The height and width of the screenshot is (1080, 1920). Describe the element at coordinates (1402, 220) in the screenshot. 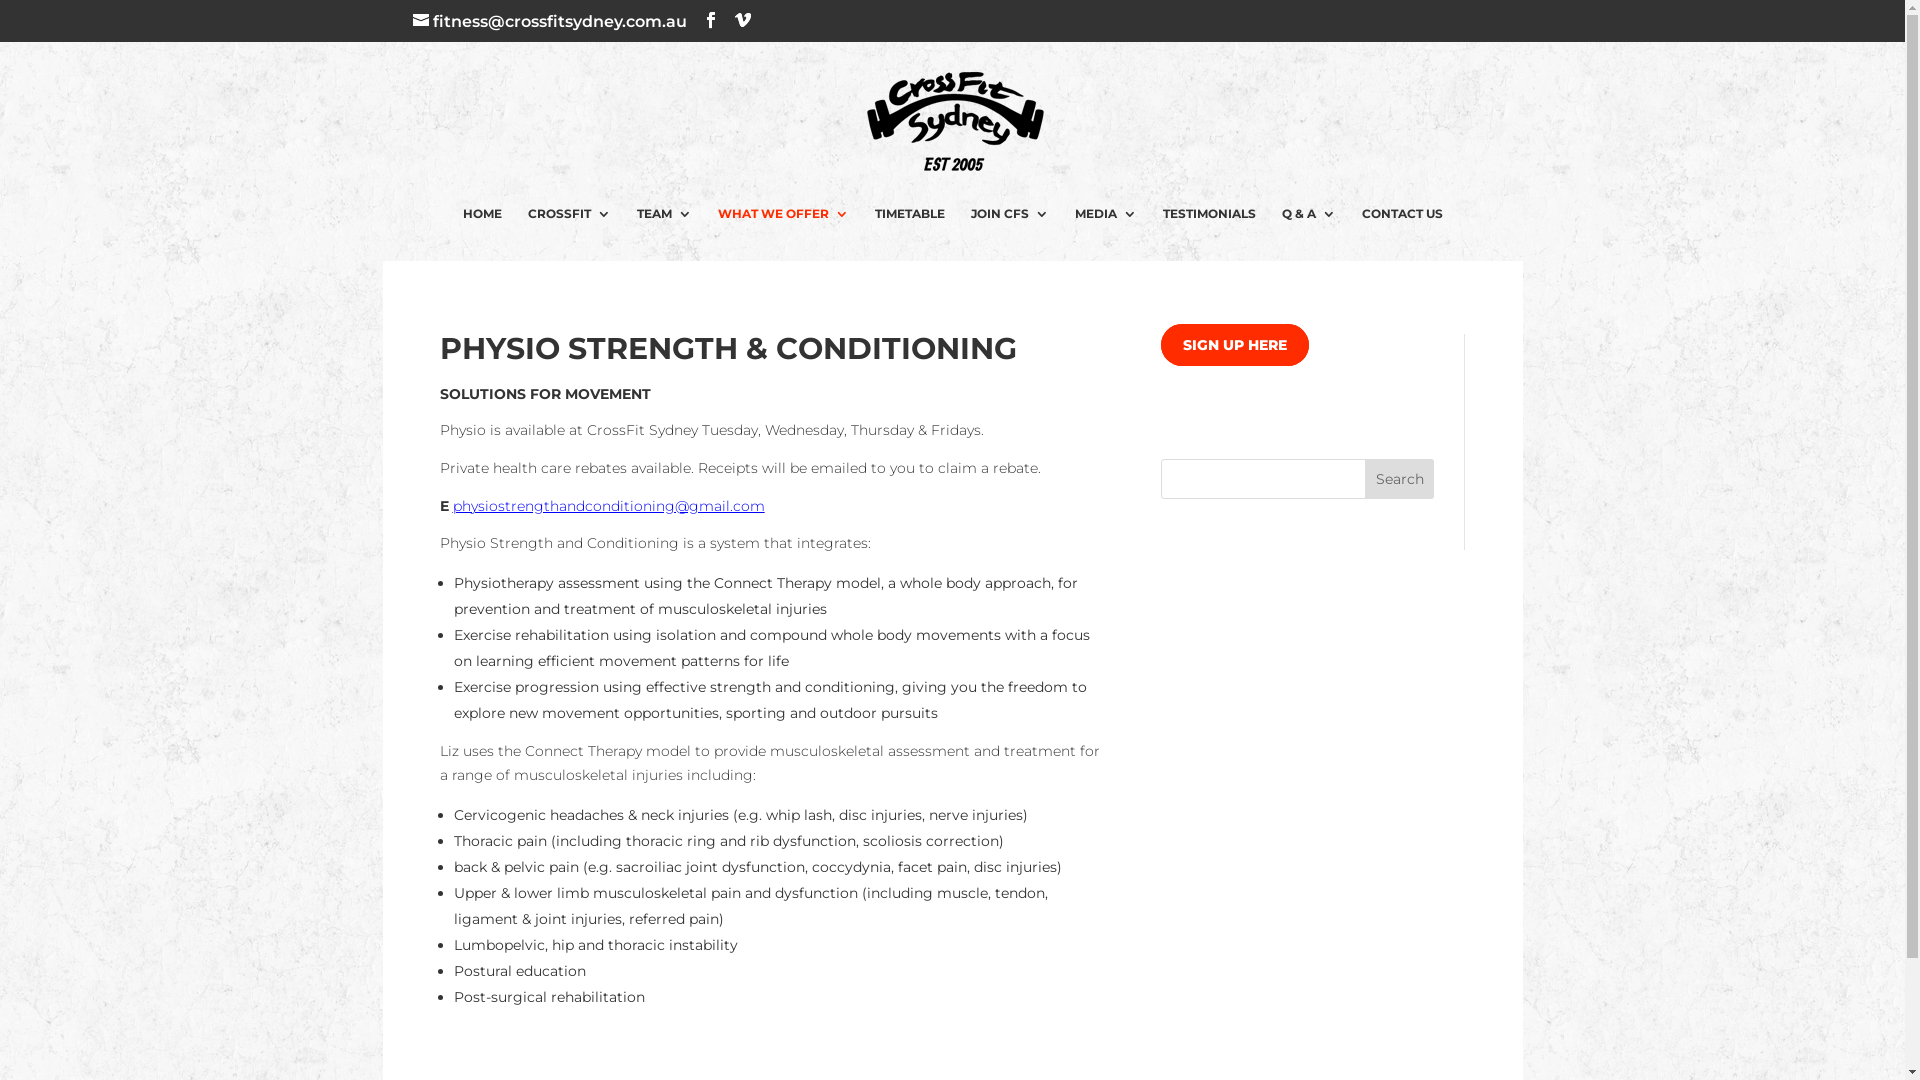

I see `CONTACT US` at that location.